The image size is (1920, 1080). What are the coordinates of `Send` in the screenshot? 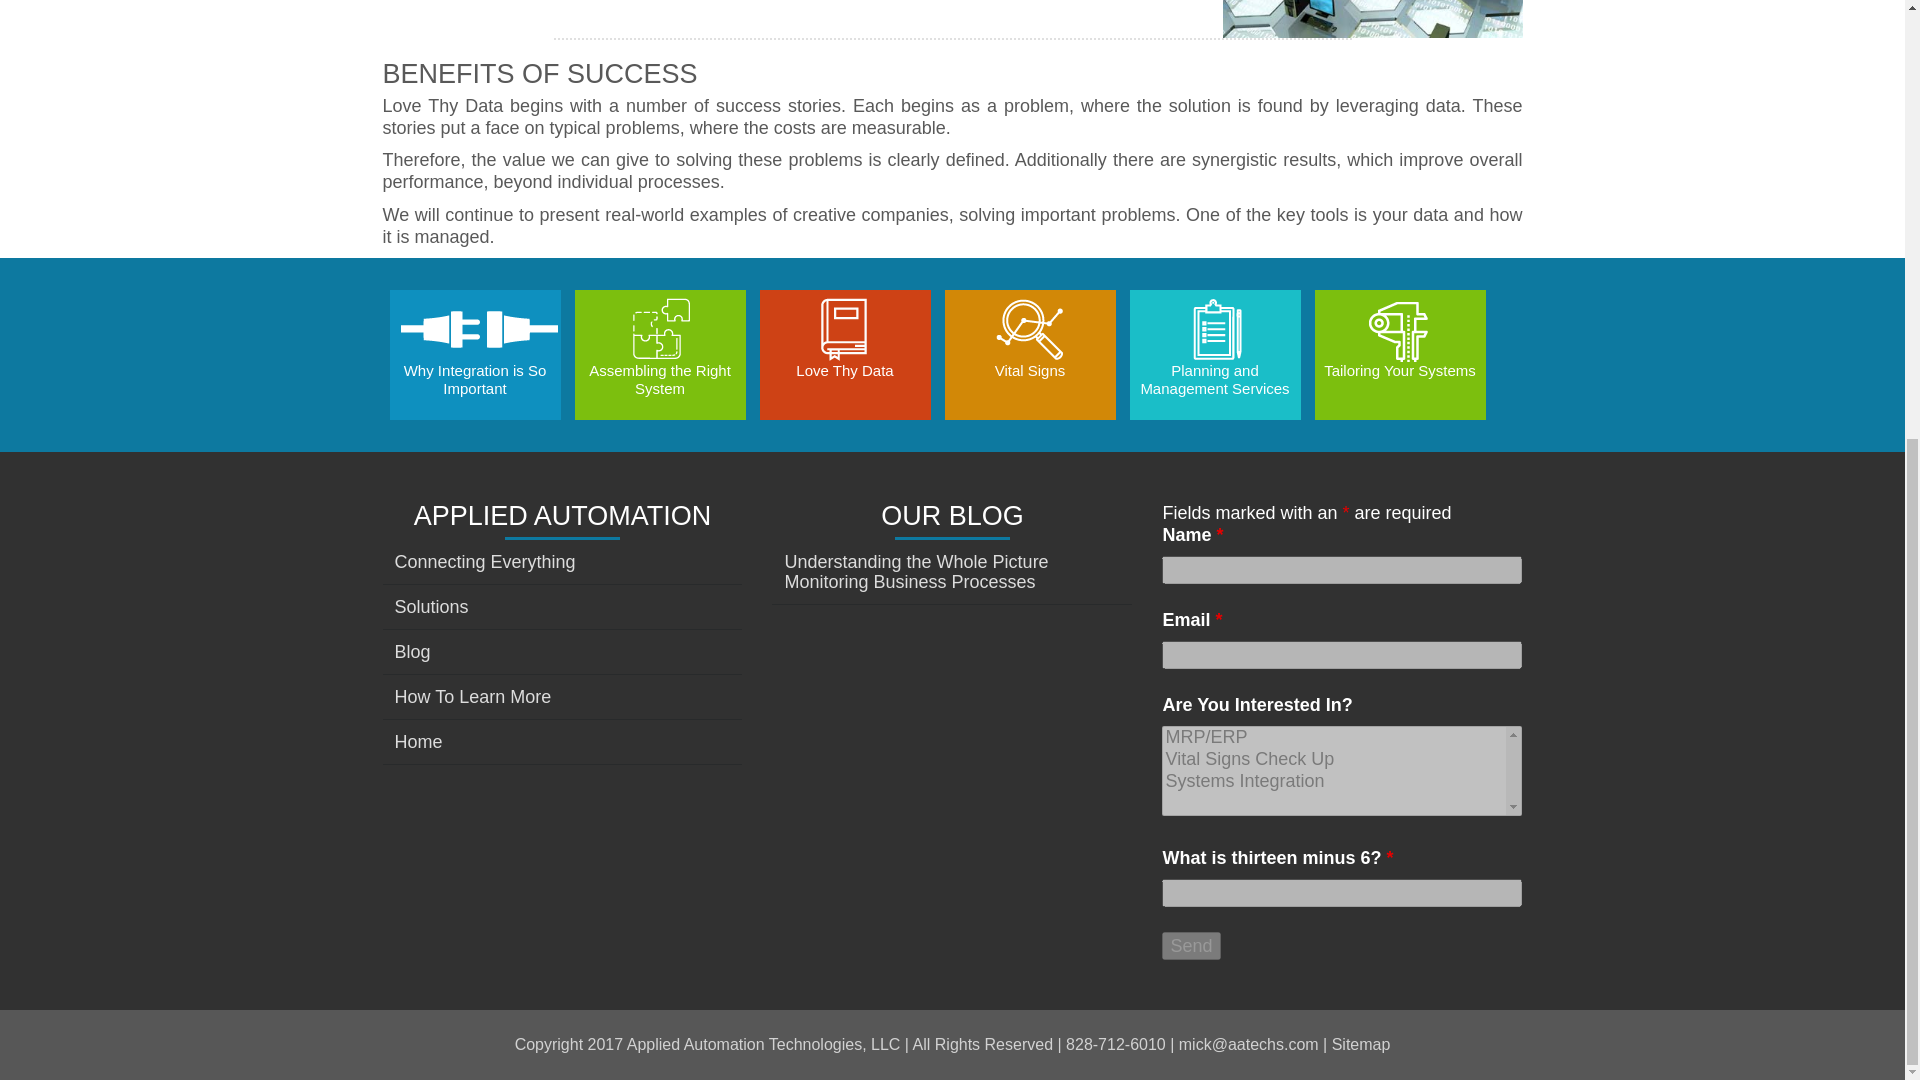 It's located at (1190, 946).